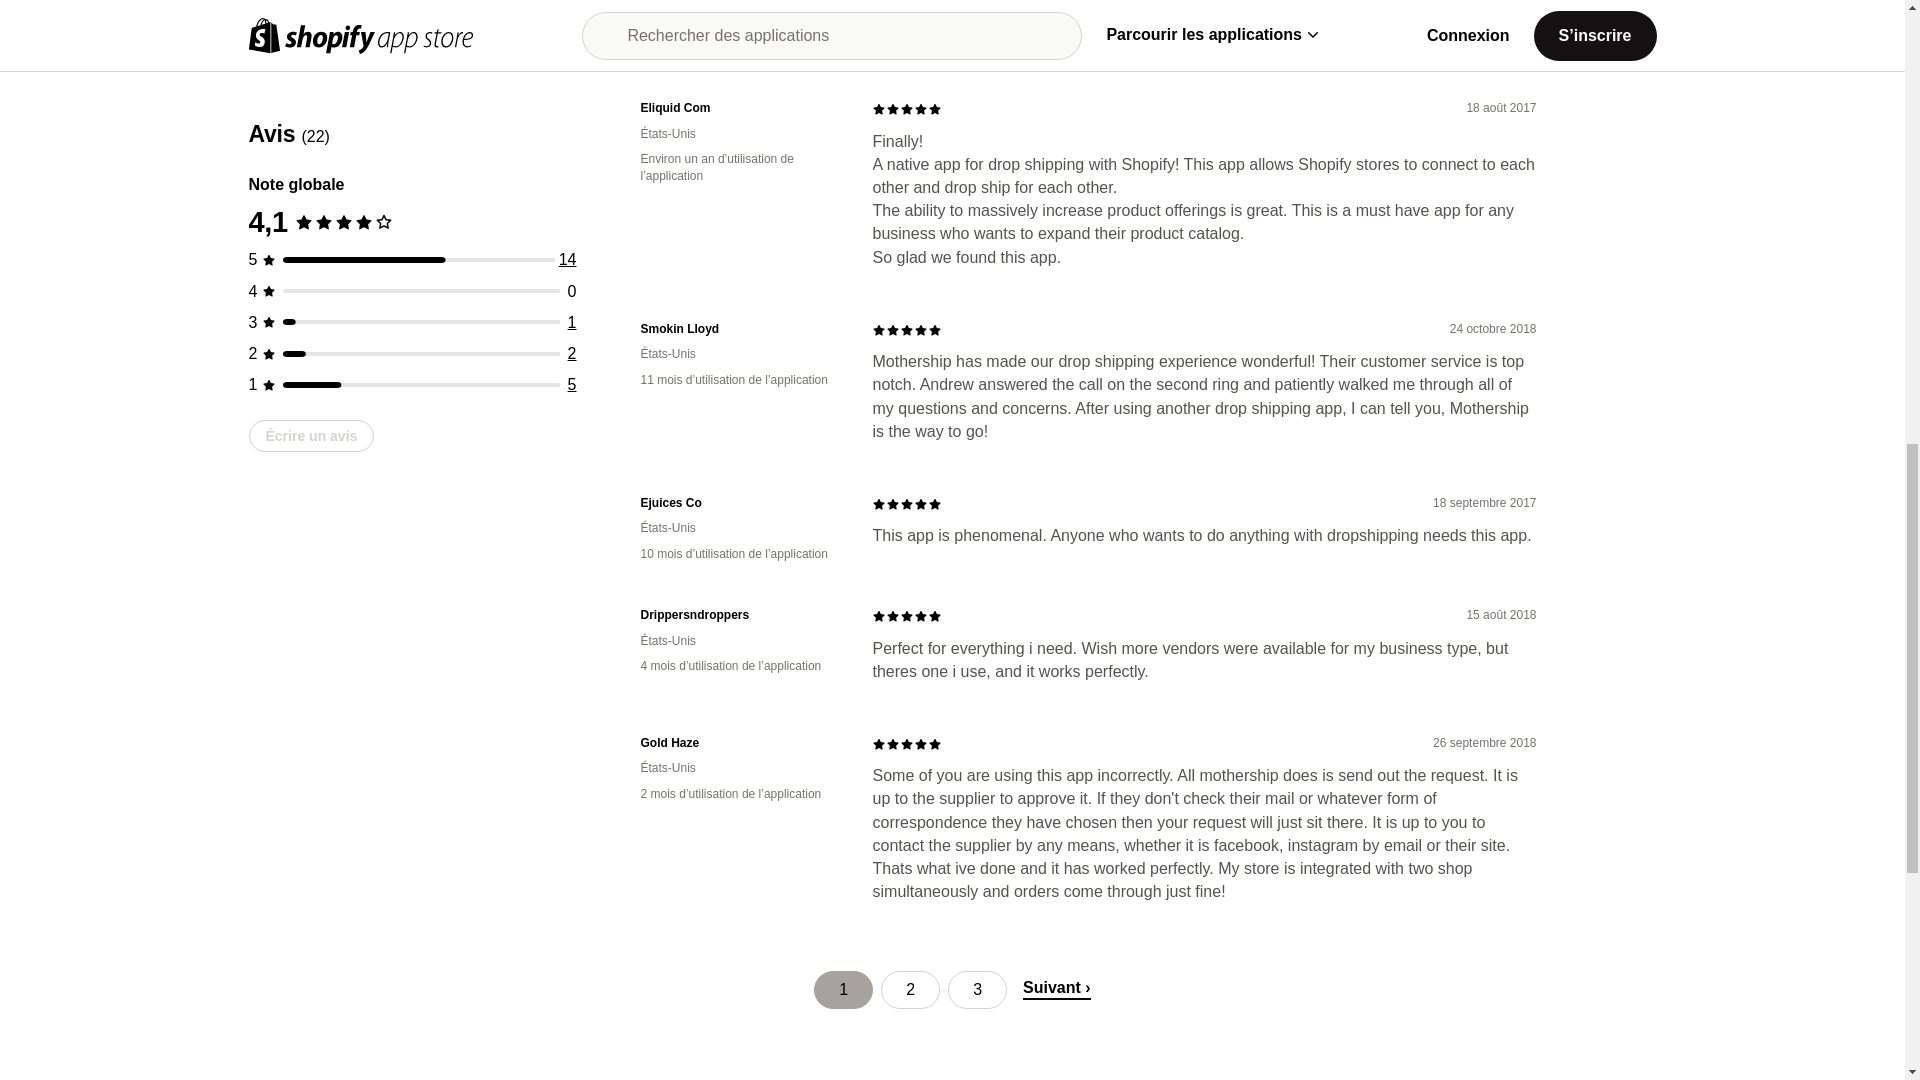  I want to click on Eliquid Com, so click(740, 108).